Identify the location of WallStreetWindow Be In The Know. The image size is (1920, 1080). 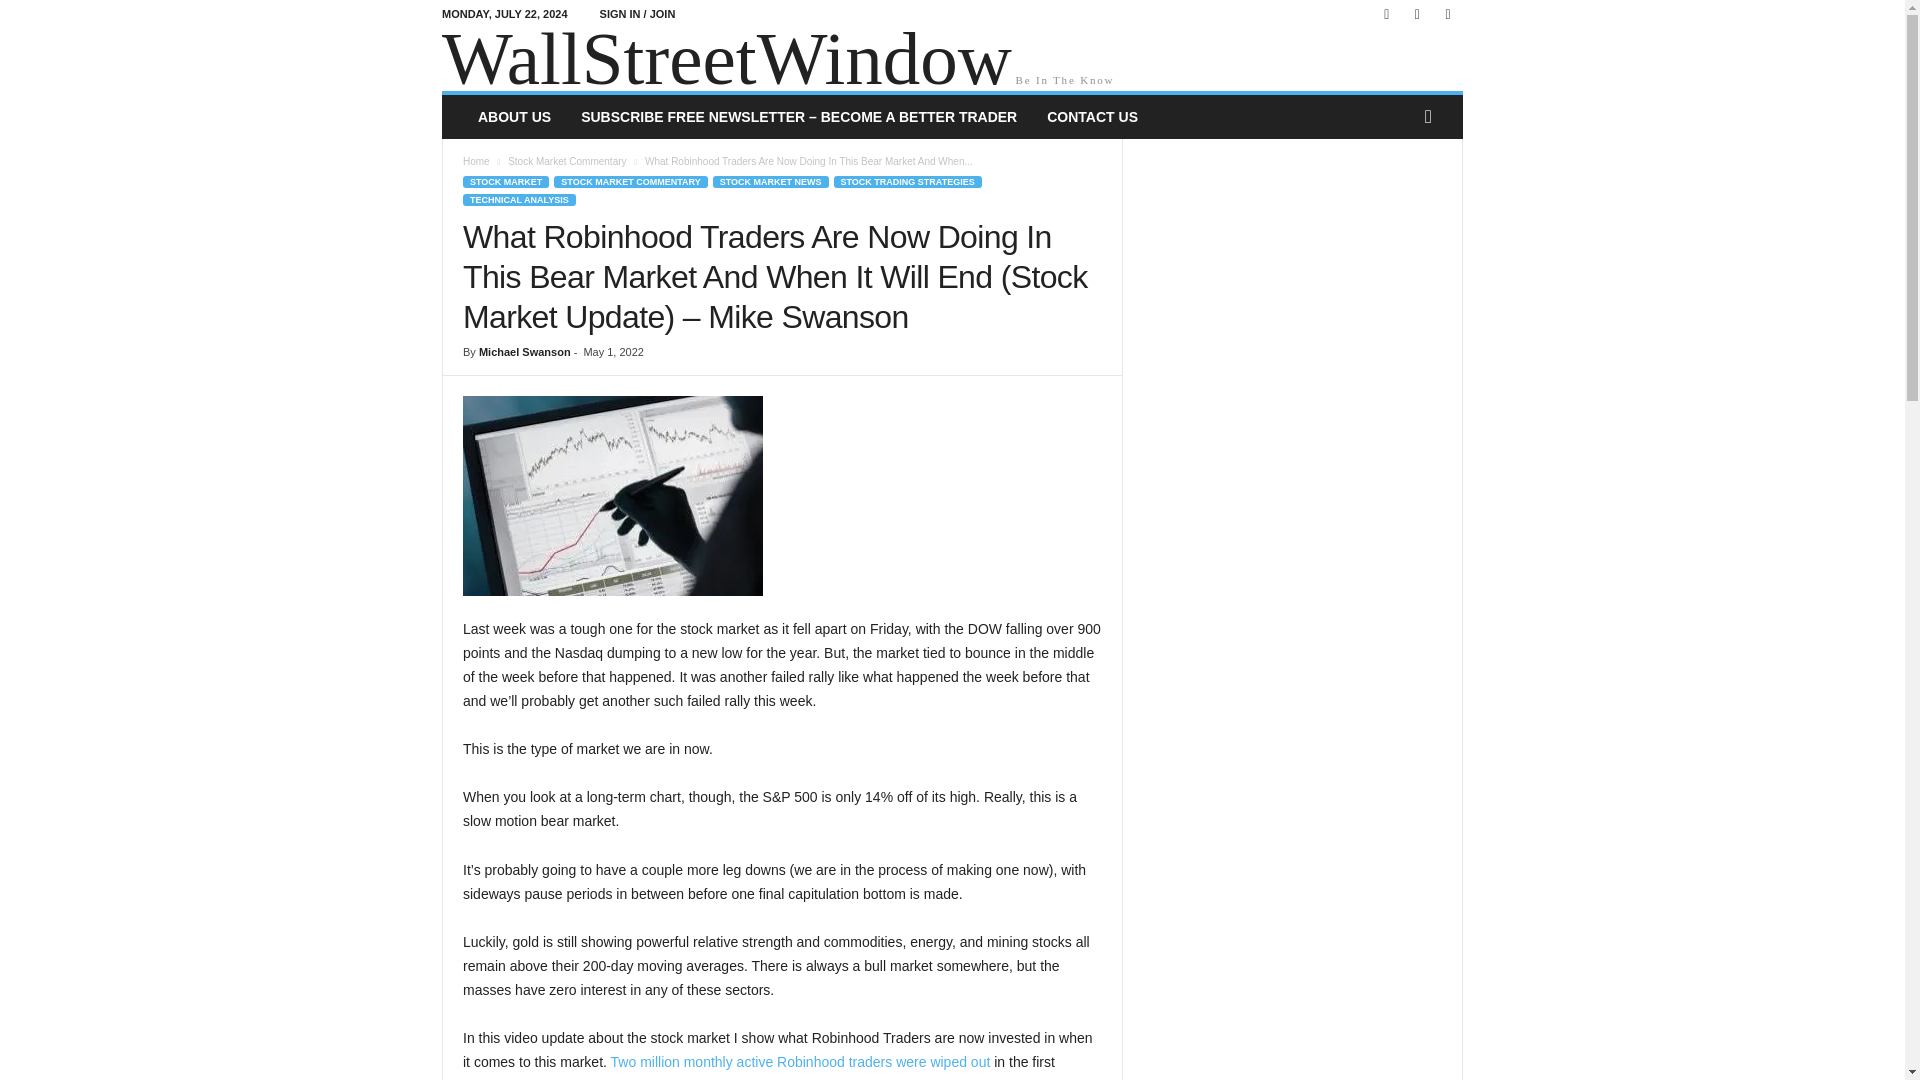
(952, 60).